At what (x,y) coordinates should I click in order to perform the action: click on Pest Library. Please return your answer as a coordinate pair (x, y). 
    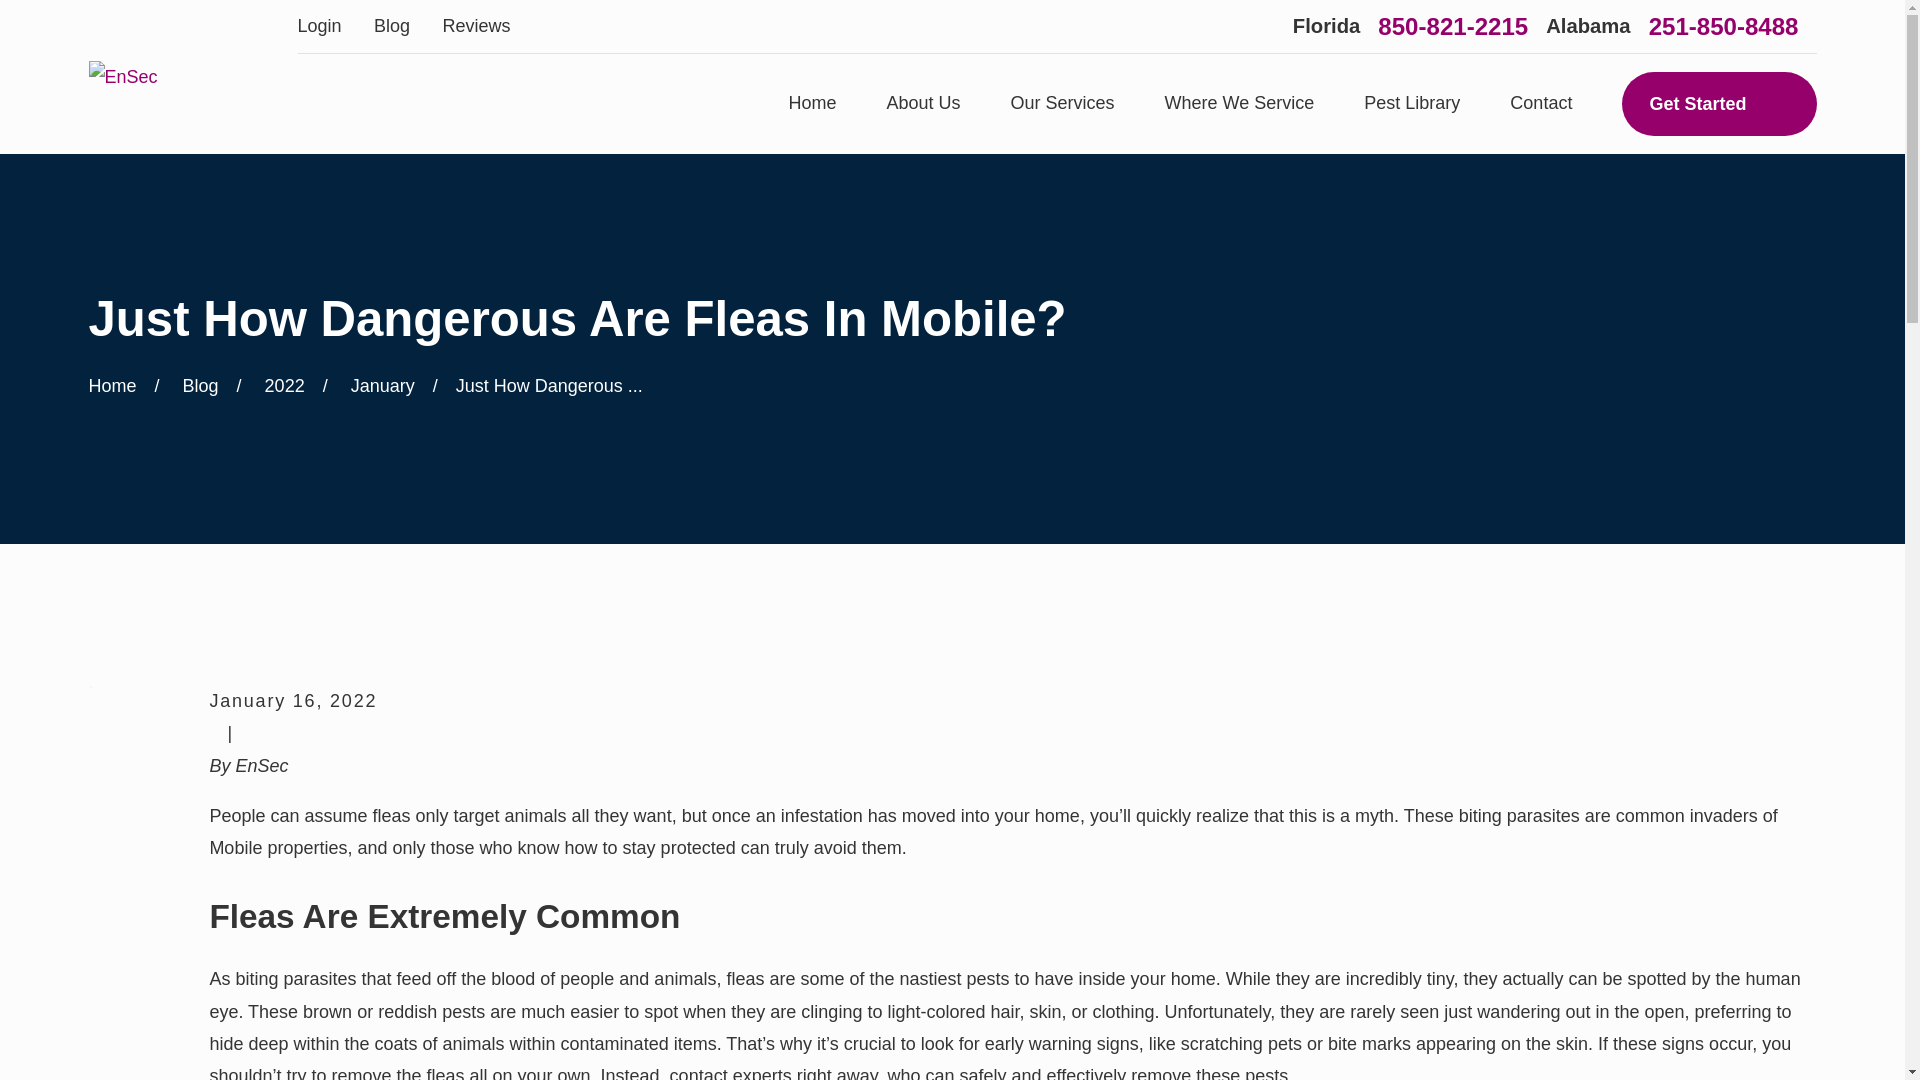
    Looking at the image, I should click on (1411, 104).